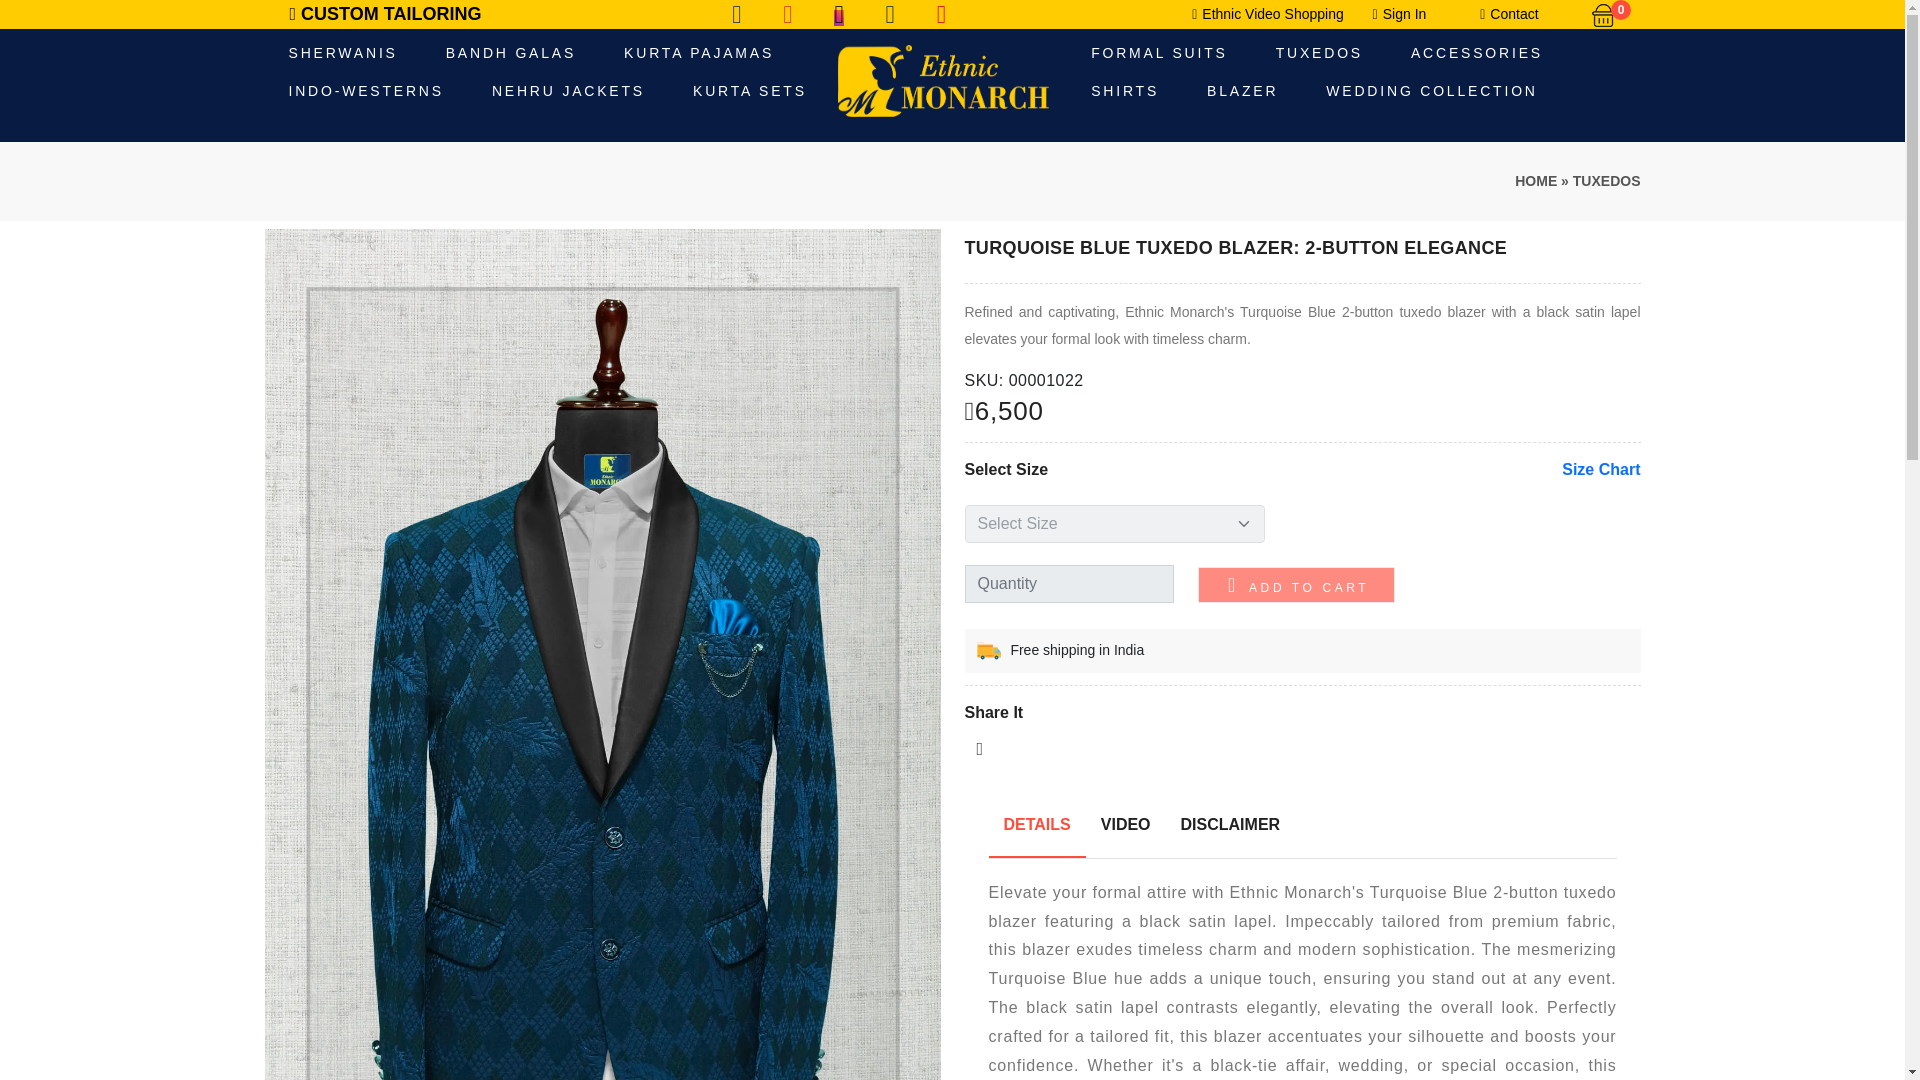  Describe the element at coordinates (750, 92) in the screenshot. I see `KURTA SETS` at that location.